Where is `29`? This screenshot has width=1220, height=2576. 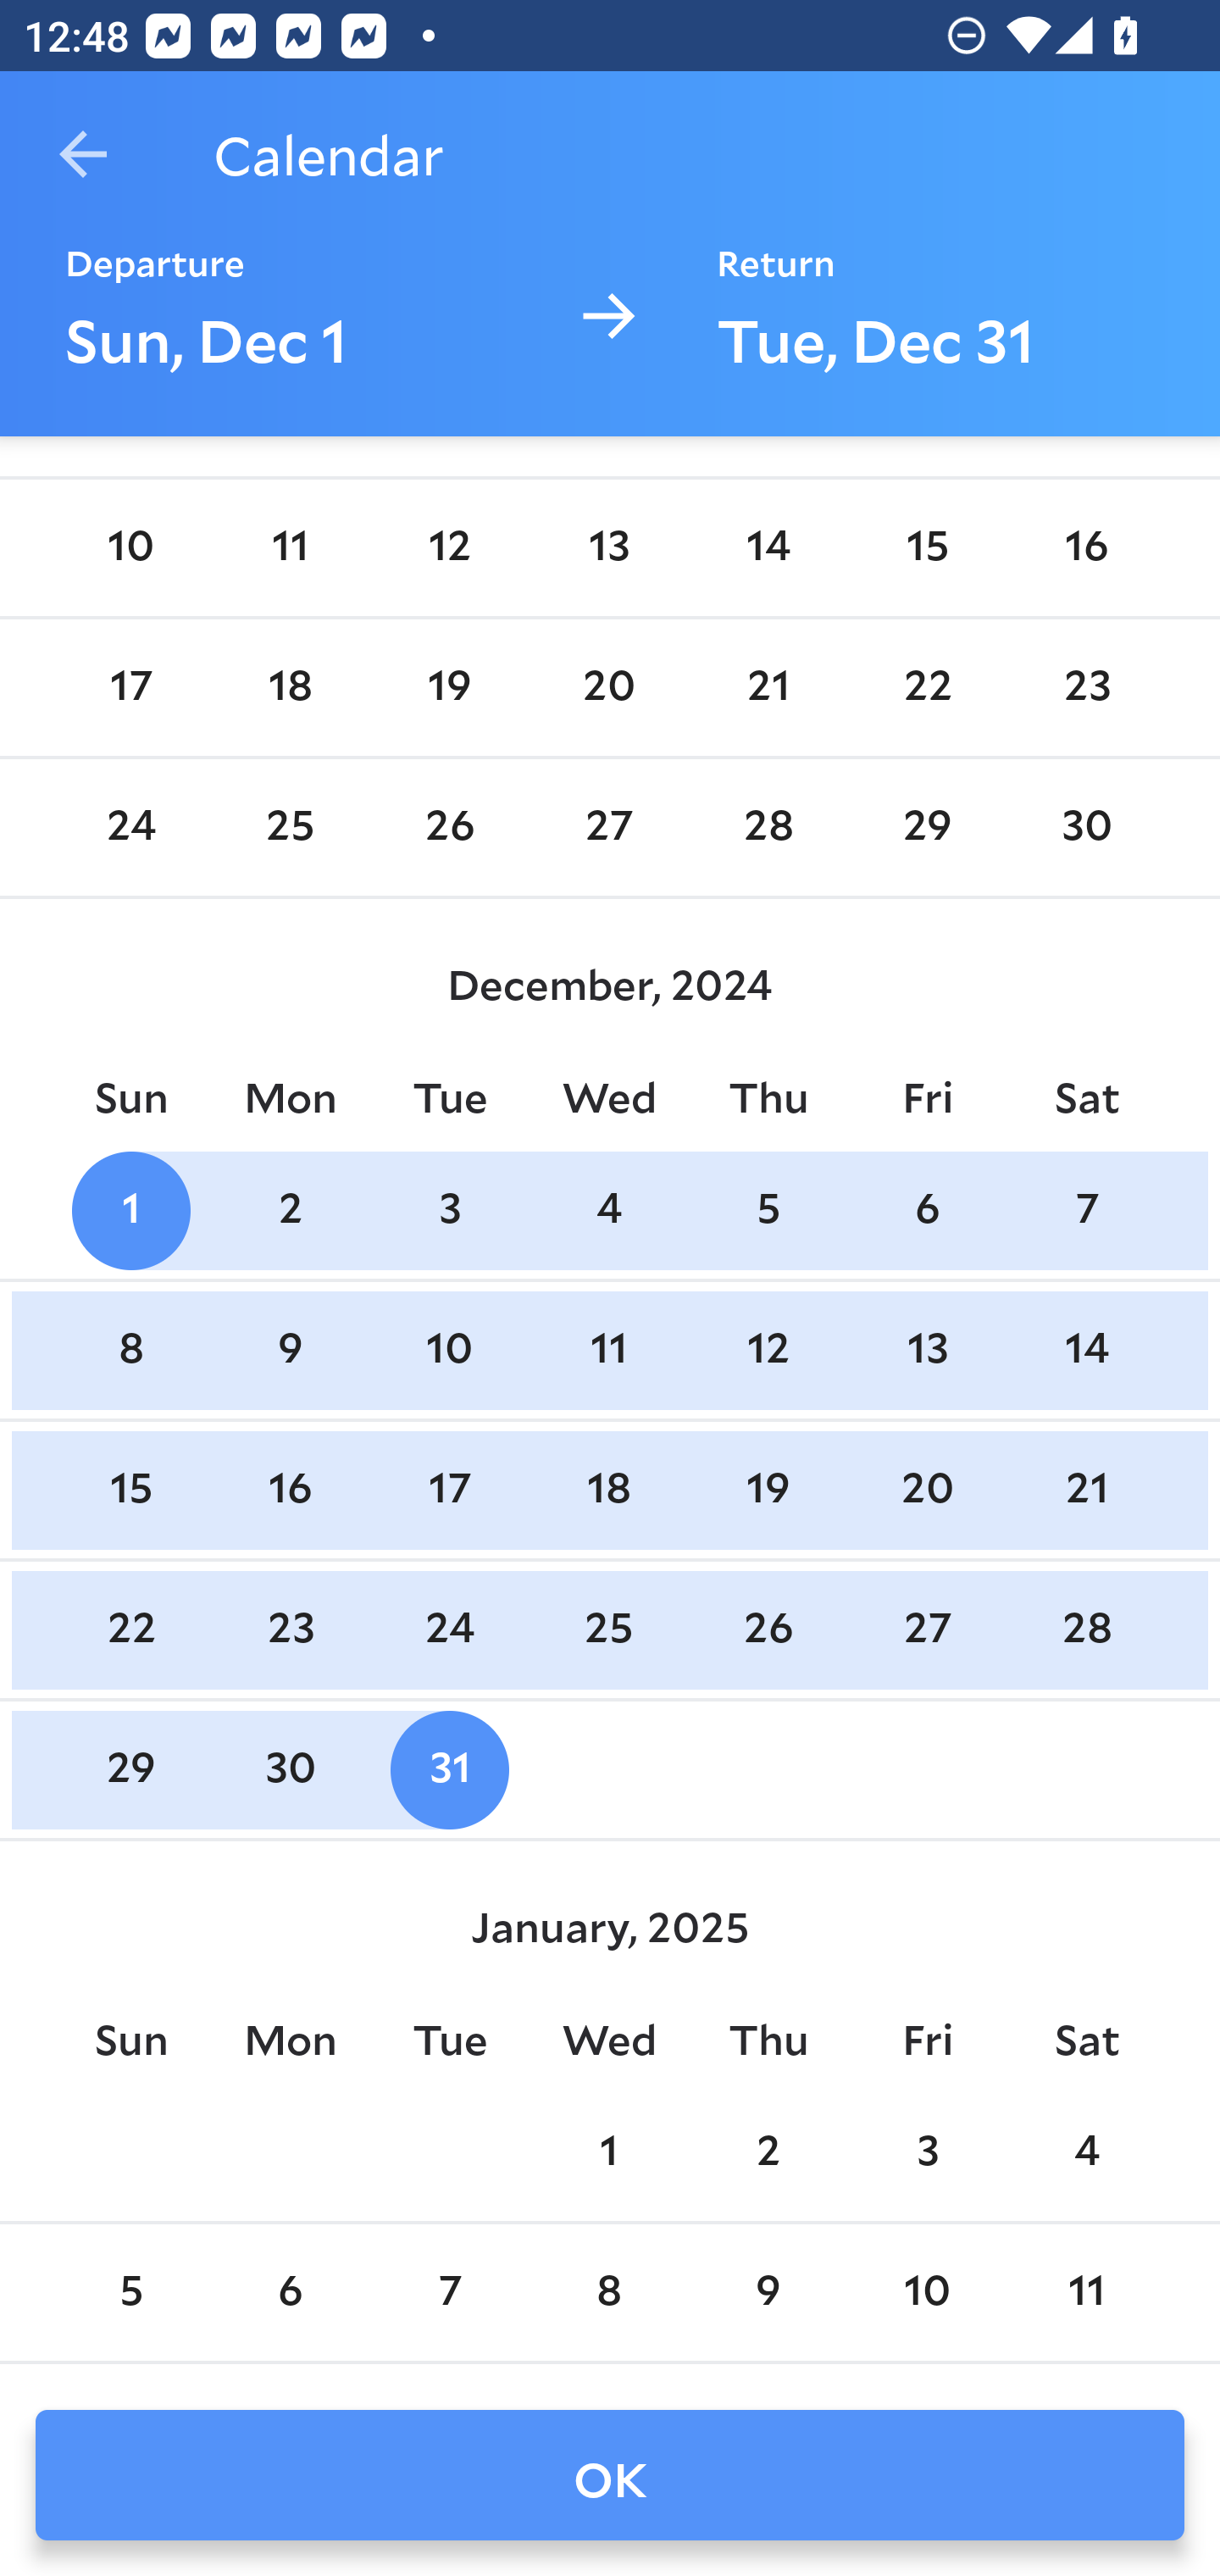
29 is located at coordinates (927, 826).